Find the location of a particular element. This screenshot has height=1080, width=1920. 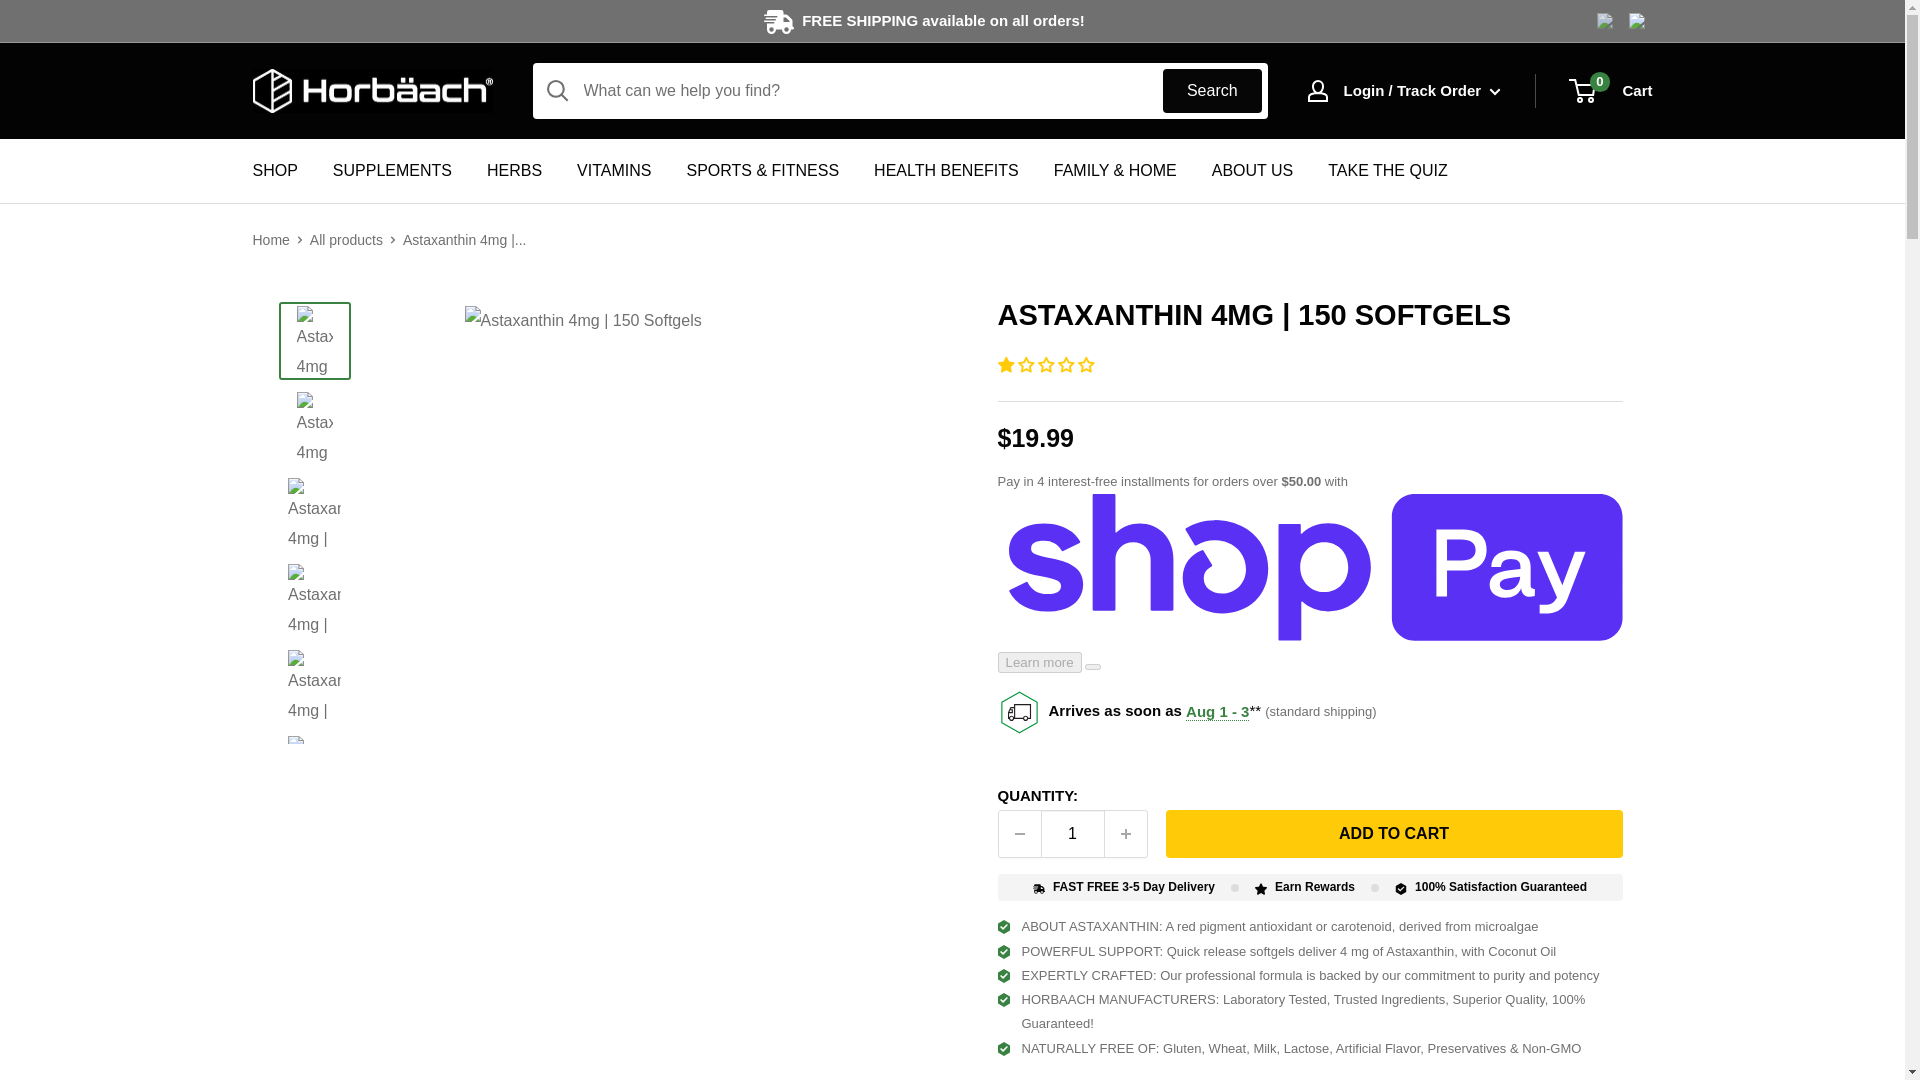

Increase quantity by 1 is located at coordinates (1125, 834).